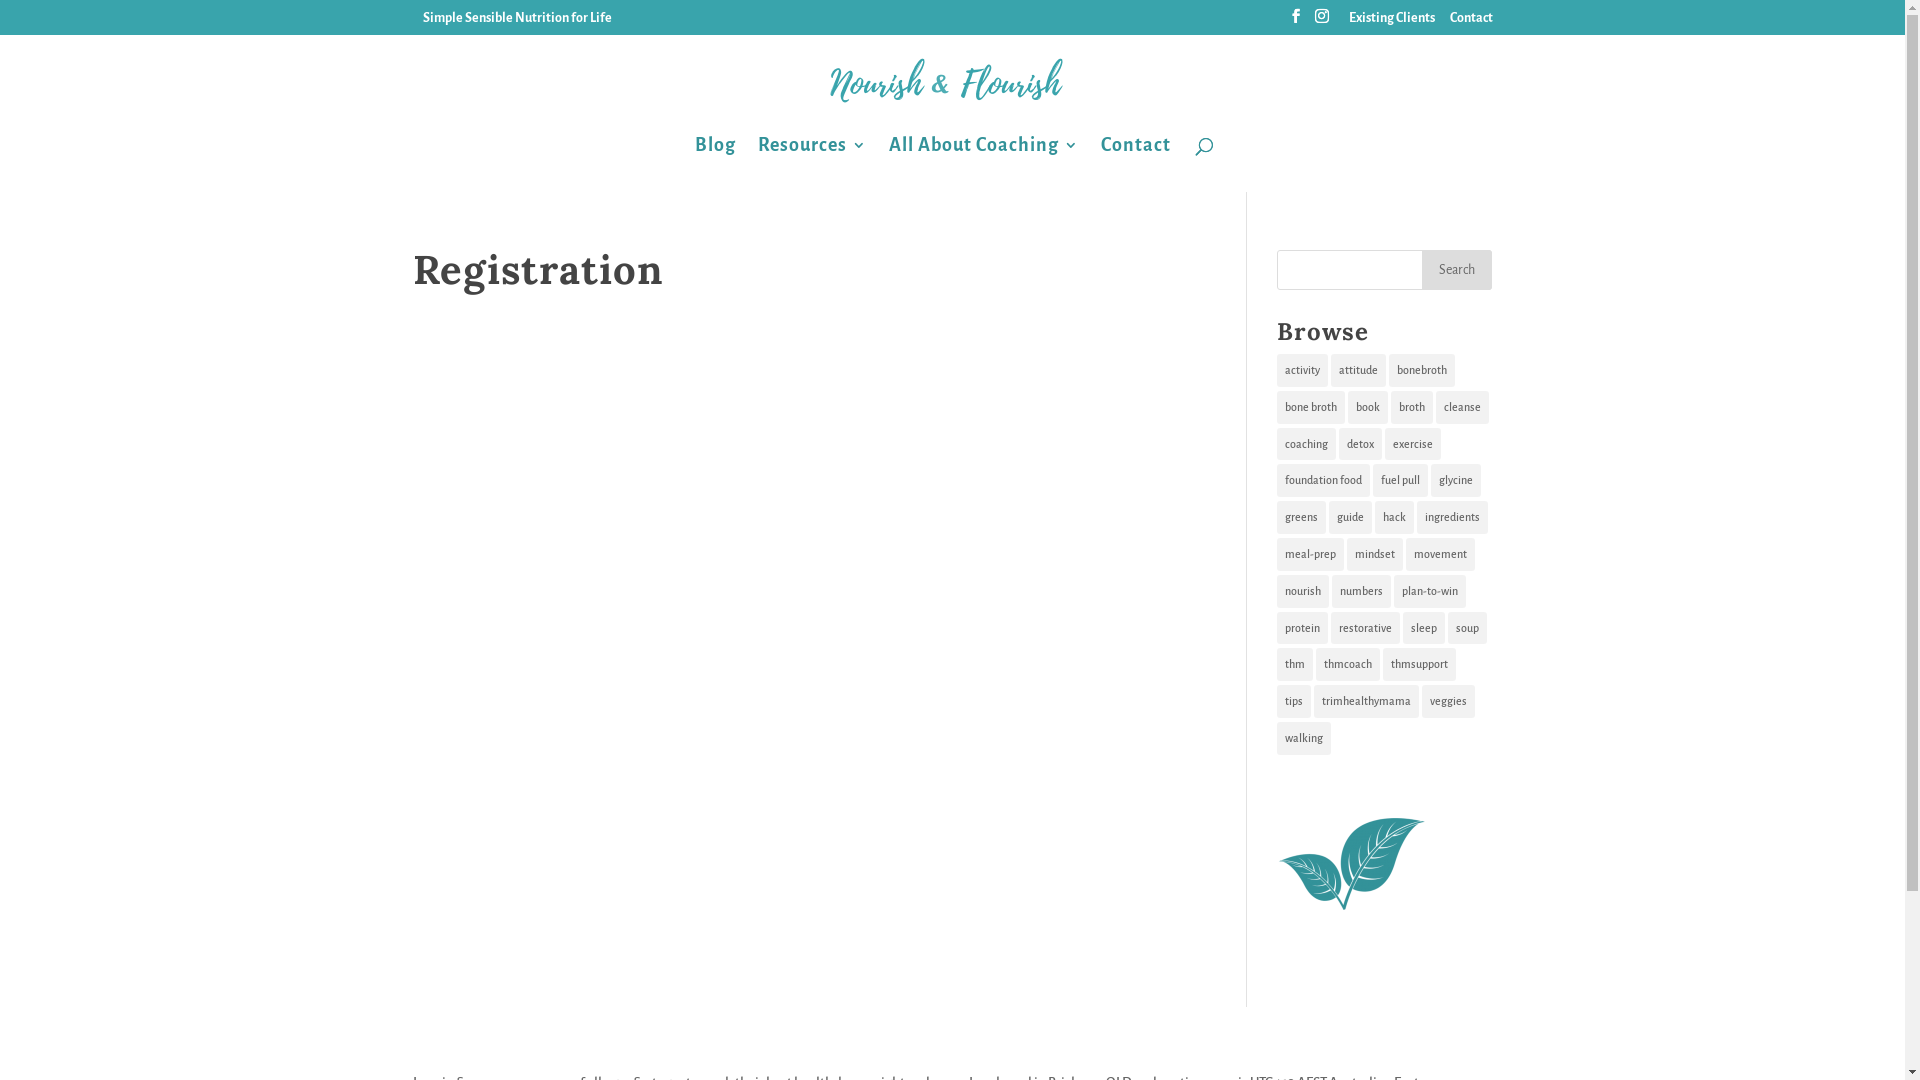 The image size is (1920, 1080). Describe the element at coordinates (1375, 554) in the screenshot. I see `mindset` at that location.